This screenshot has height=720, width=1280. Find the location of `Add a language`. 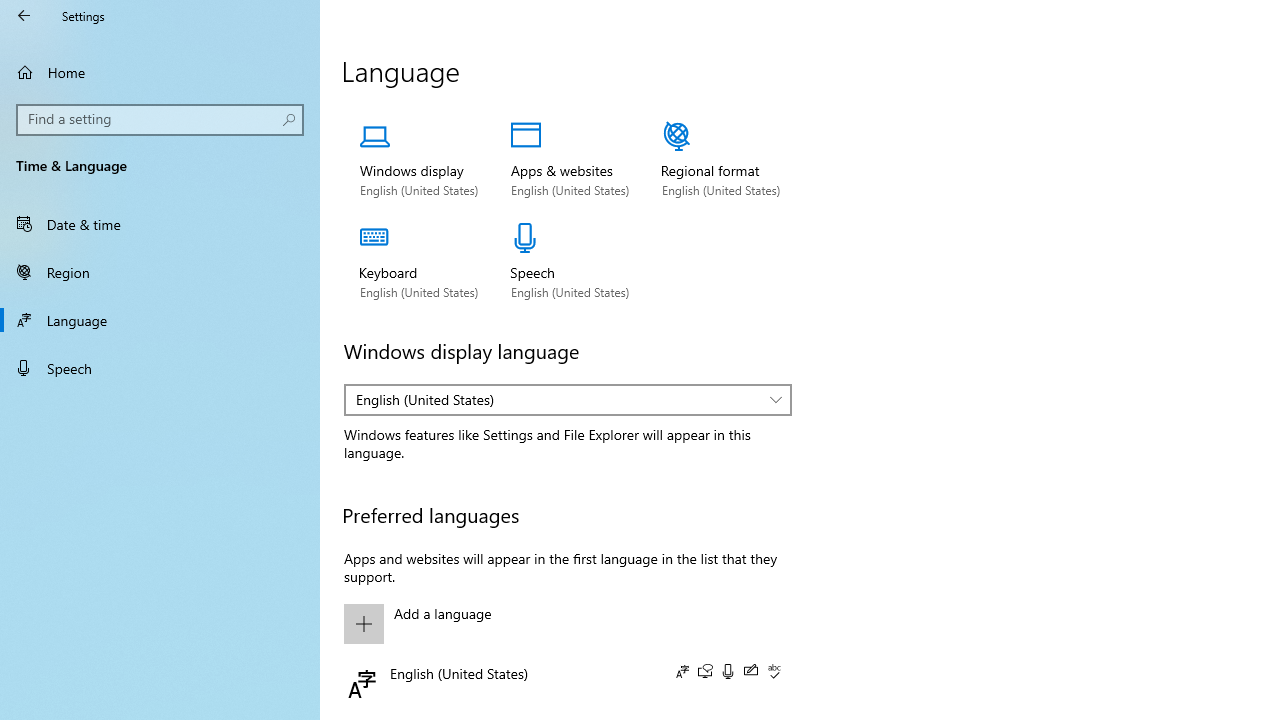

Add a language is located at coordinates (563, 624).